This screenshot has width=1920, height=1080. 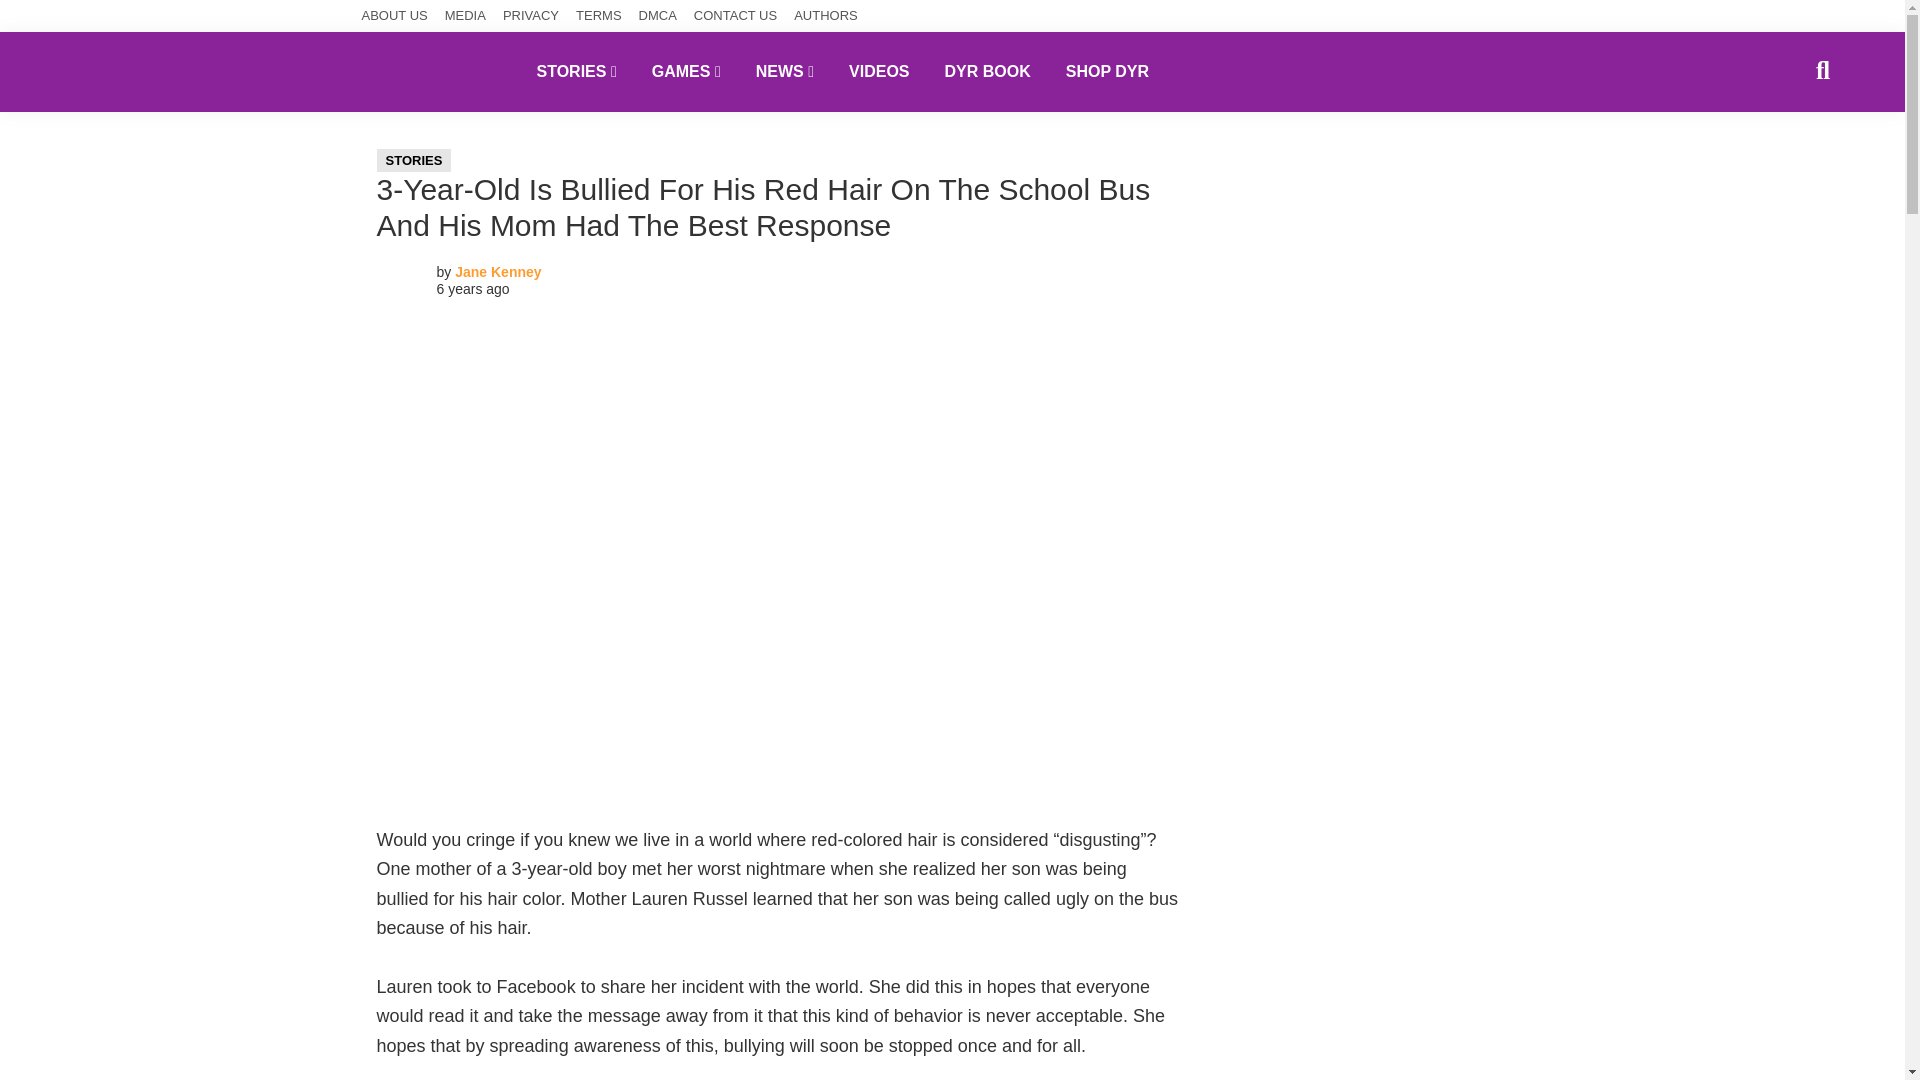 I want to click on AUTHORS, so click(x=826, y=16).